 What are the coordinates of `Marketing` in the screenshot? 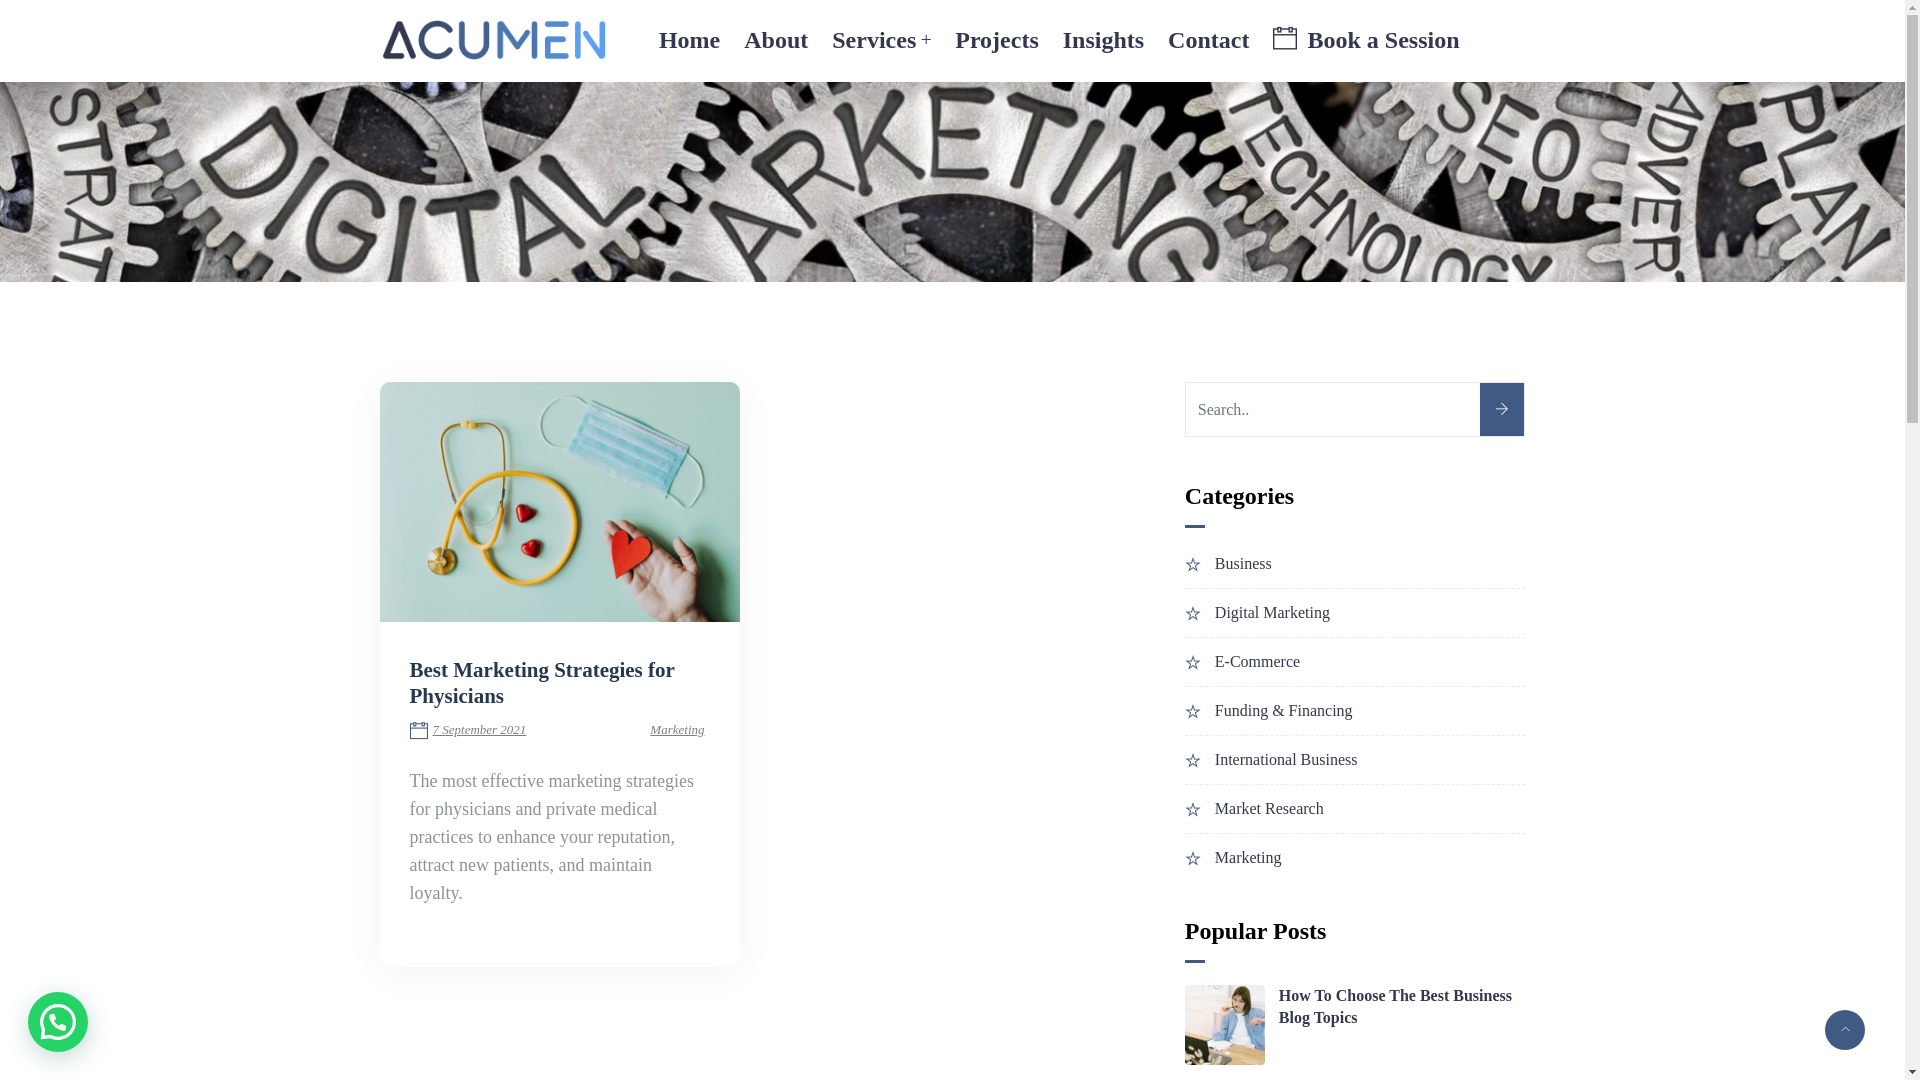 It's located at (1248, 858).